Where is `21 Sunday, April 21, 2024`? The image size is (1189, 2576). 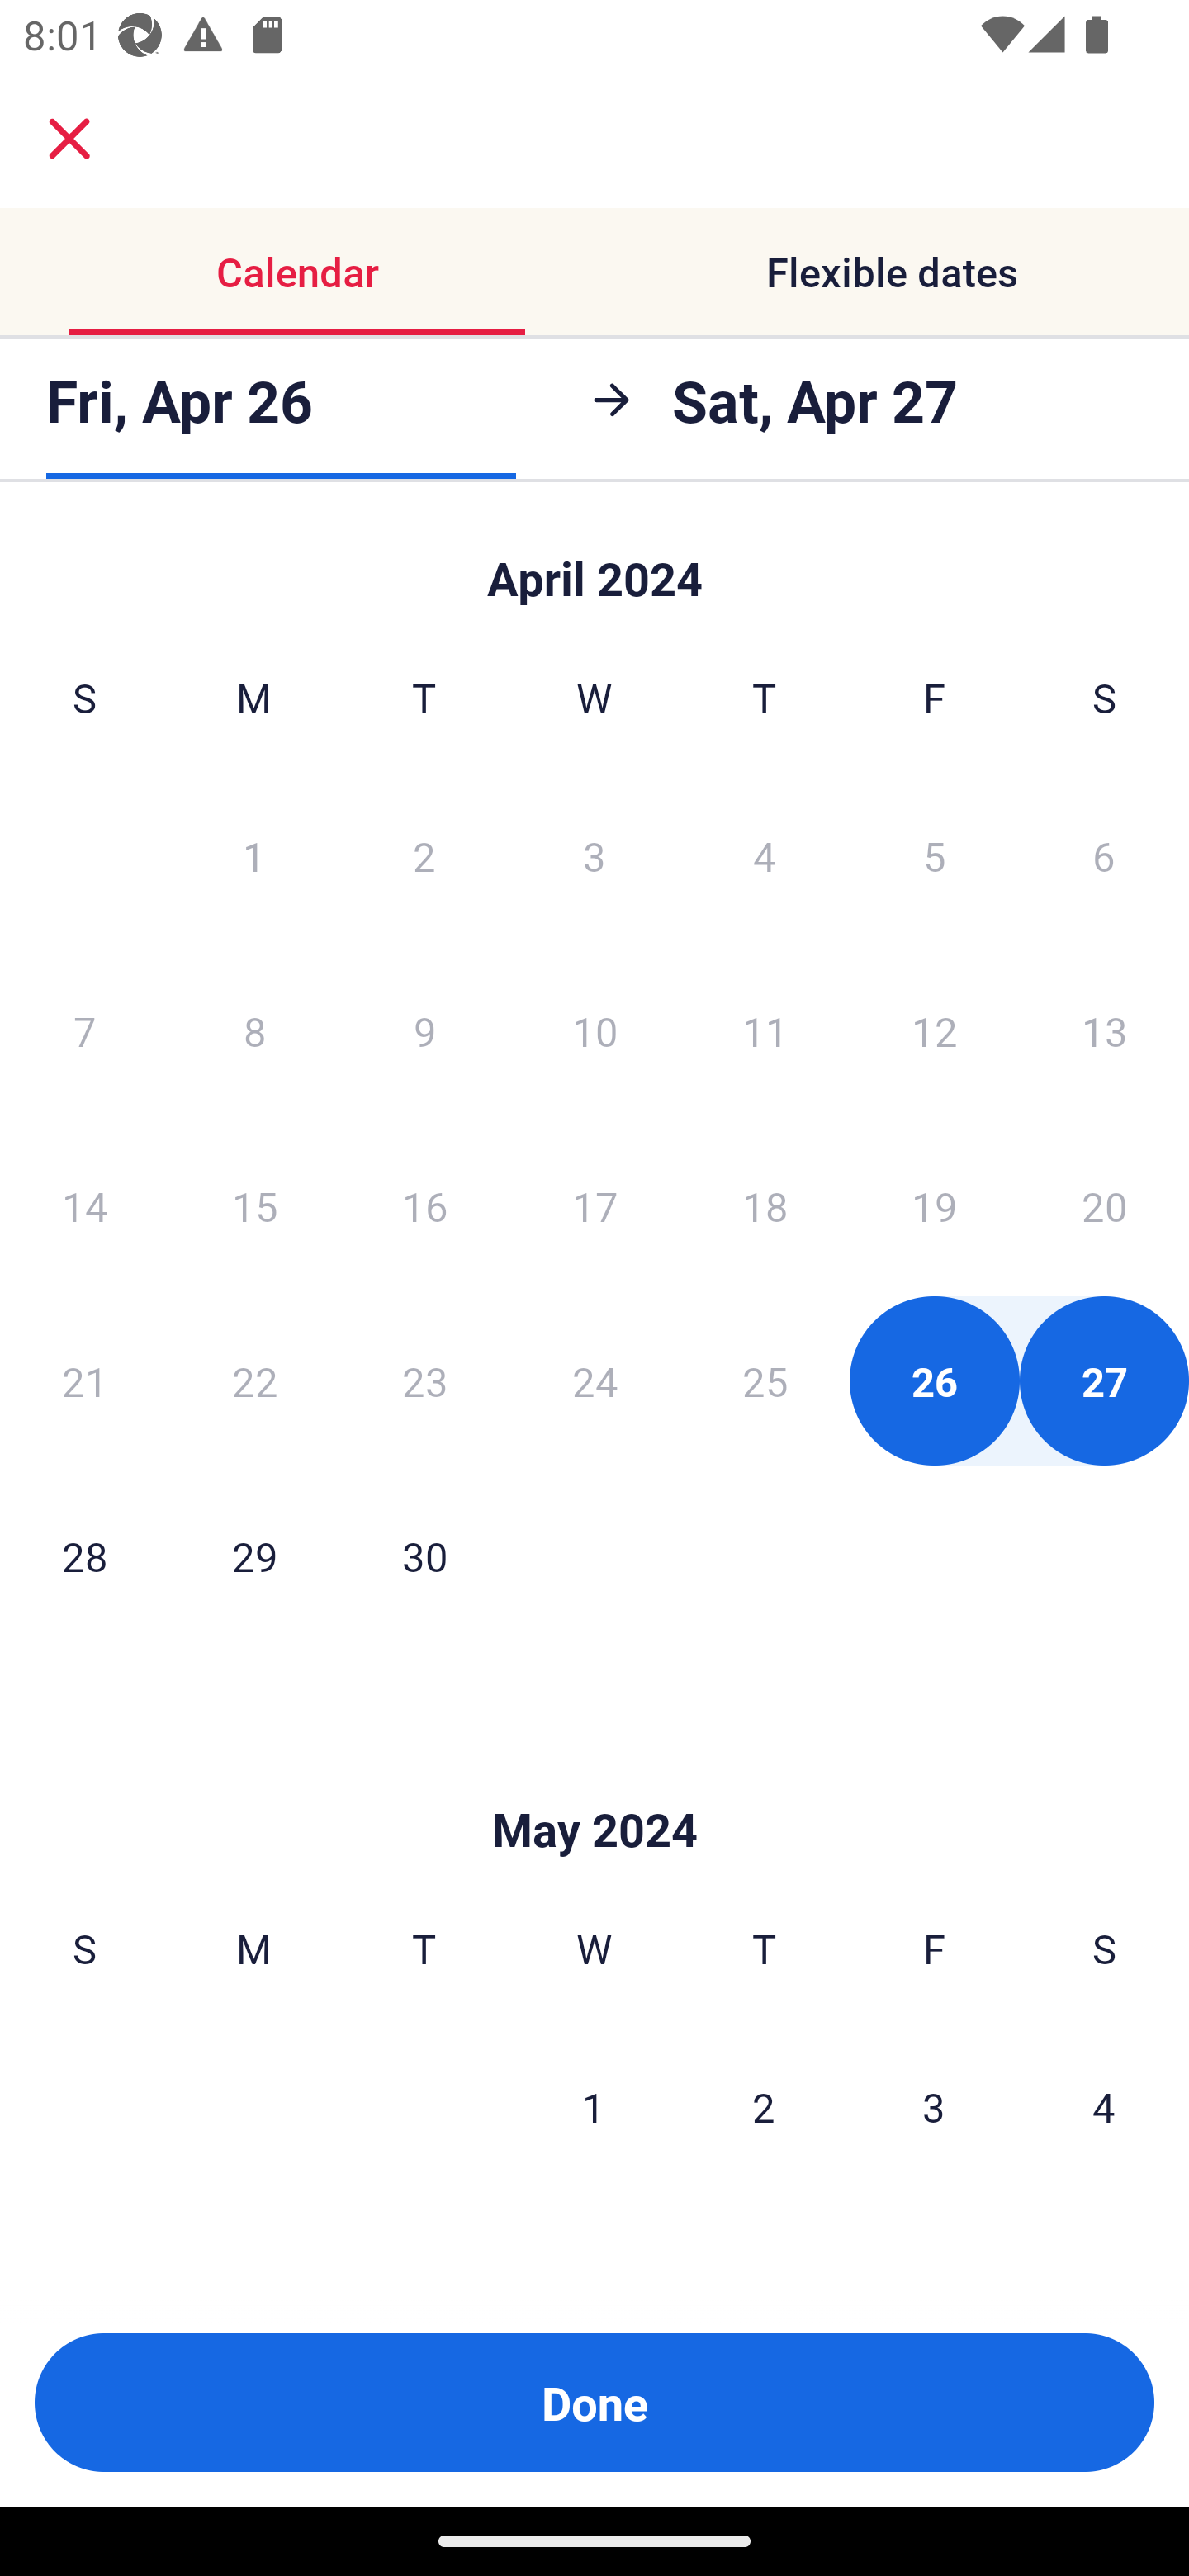 21 Sunday, April 21, 2024 is located at coordinates (84, 1380).